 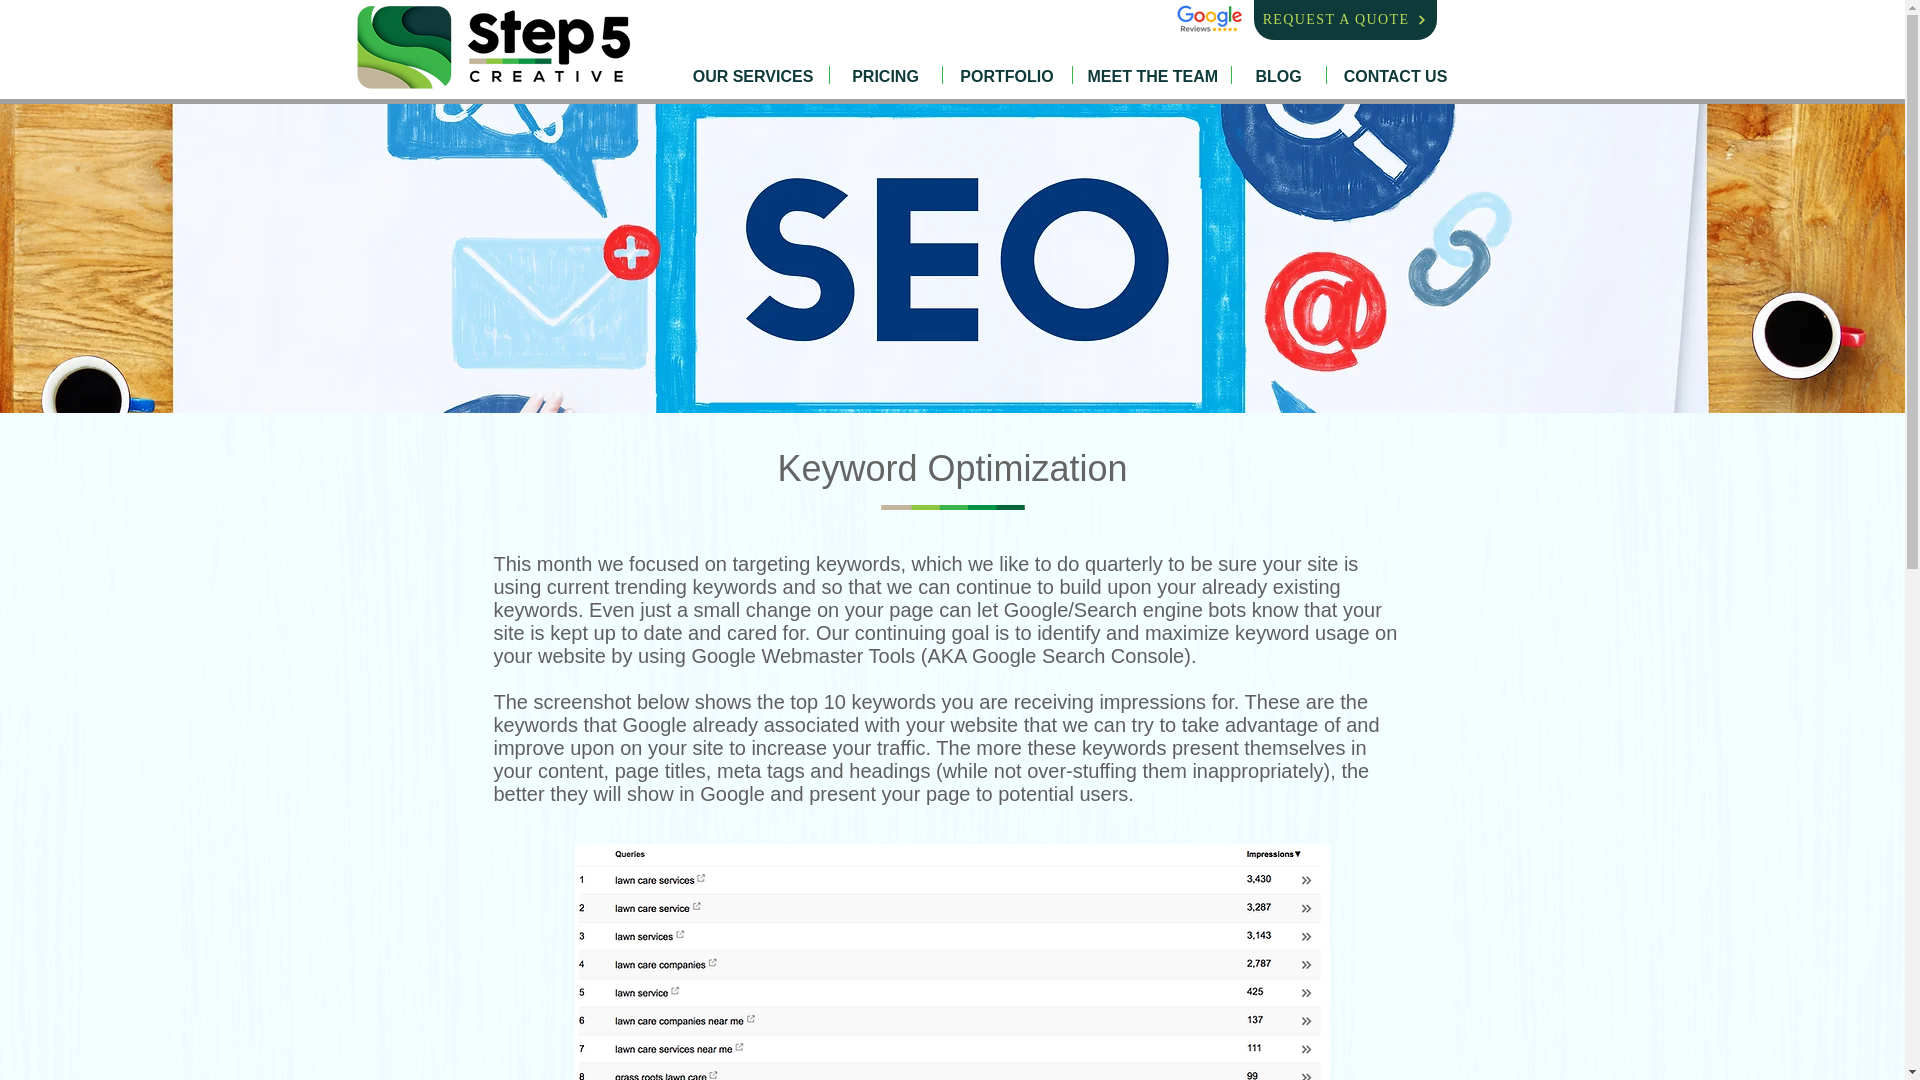 What do you see at coordinates (1394, 74) in the screenshot?
I see `CONTACT US` at bounding box center [1394, 74].